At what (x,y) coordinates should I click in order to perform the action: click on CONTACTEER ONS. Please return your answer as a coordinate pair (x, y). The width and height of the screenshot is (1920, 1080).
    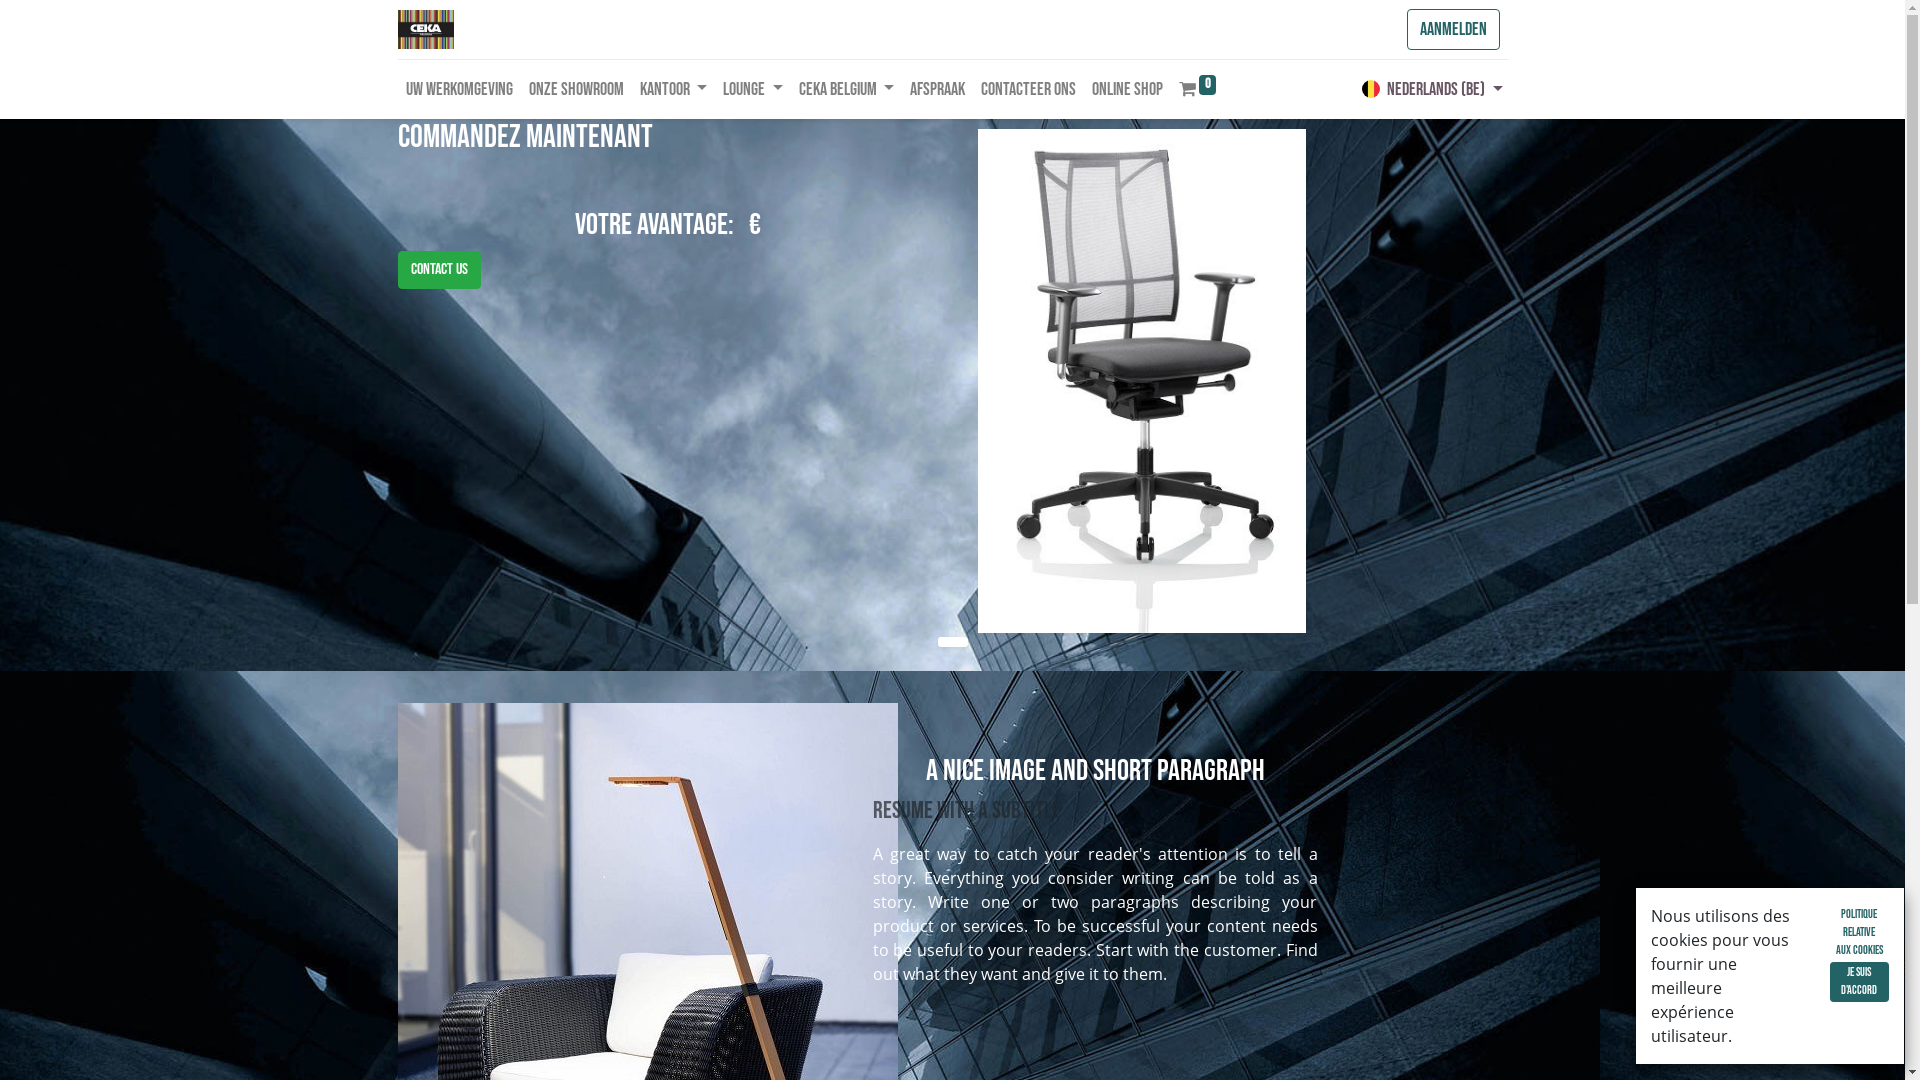
    Looking at the image, I should click on (1028, 90).